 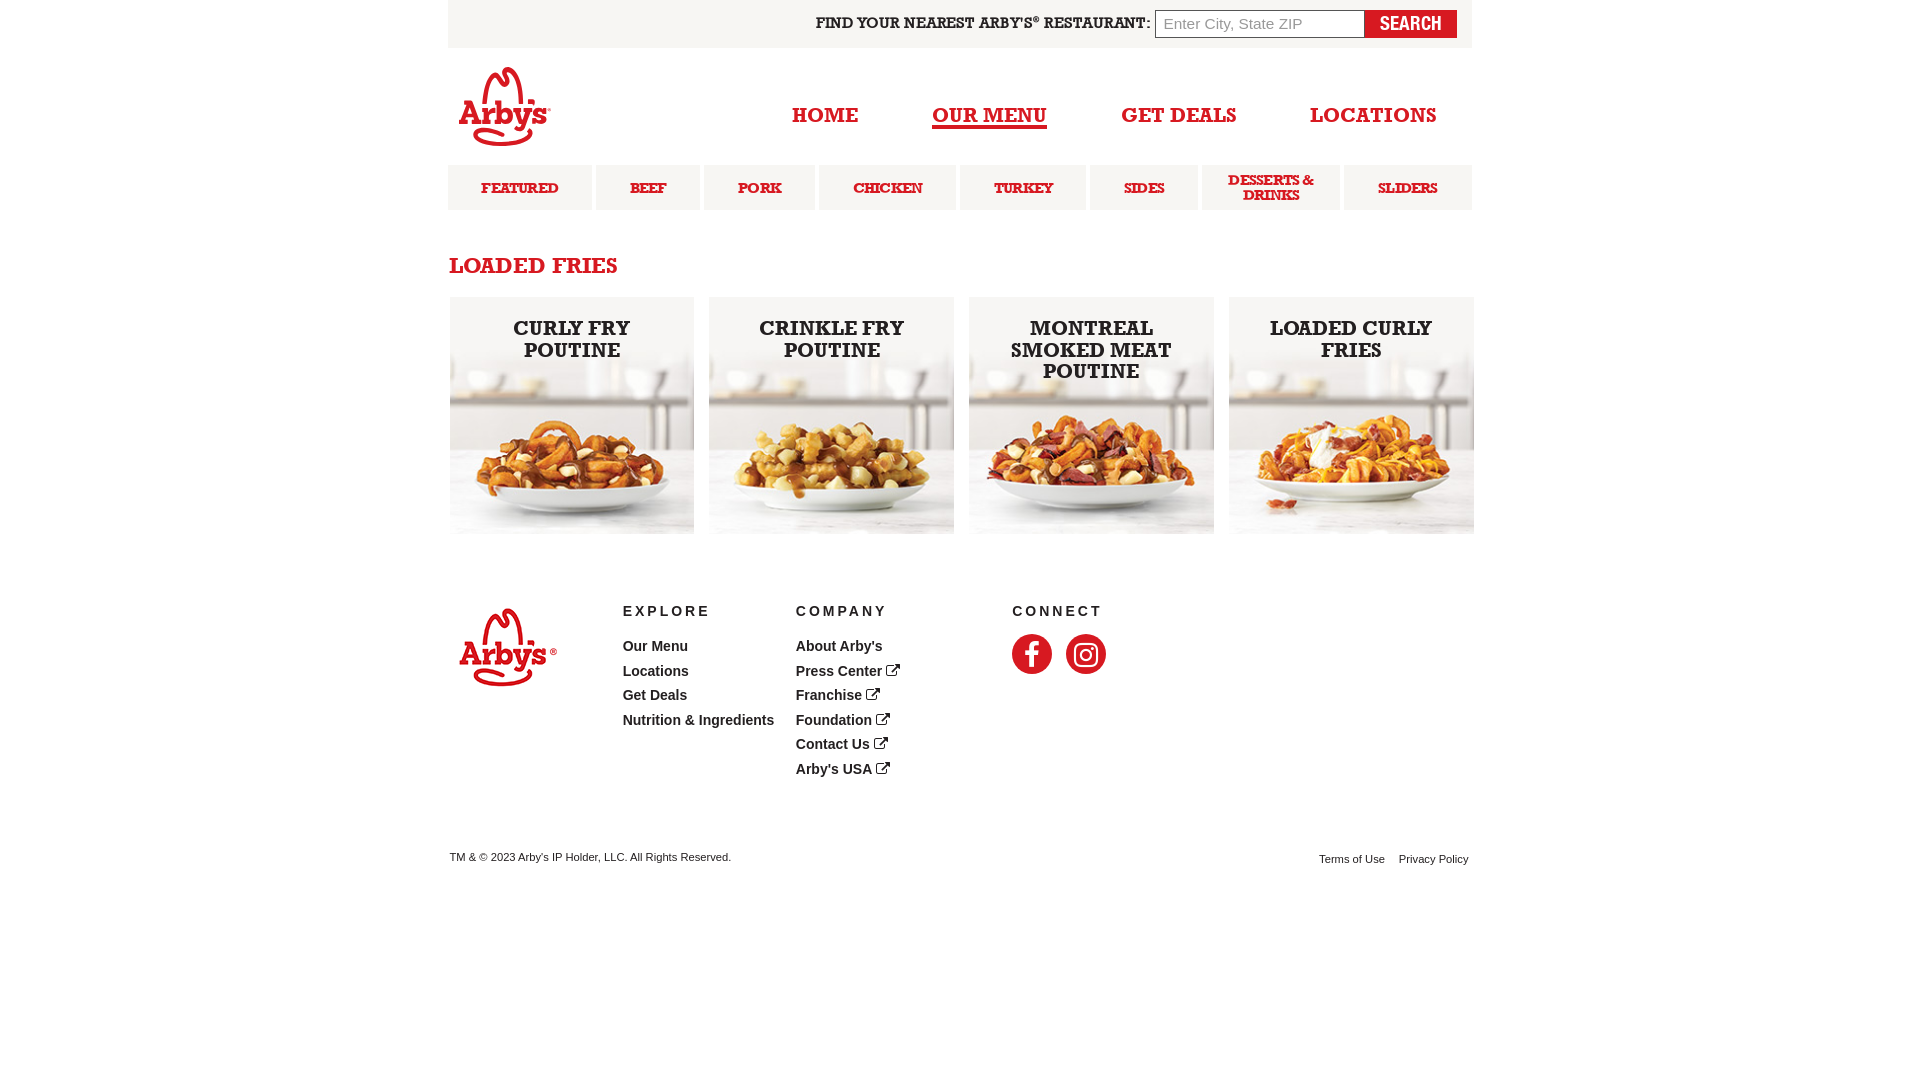 What do you see at coordinates (888, 188) in the screenshot?
I see `CHICKEN` at bounding box center [888, 188].